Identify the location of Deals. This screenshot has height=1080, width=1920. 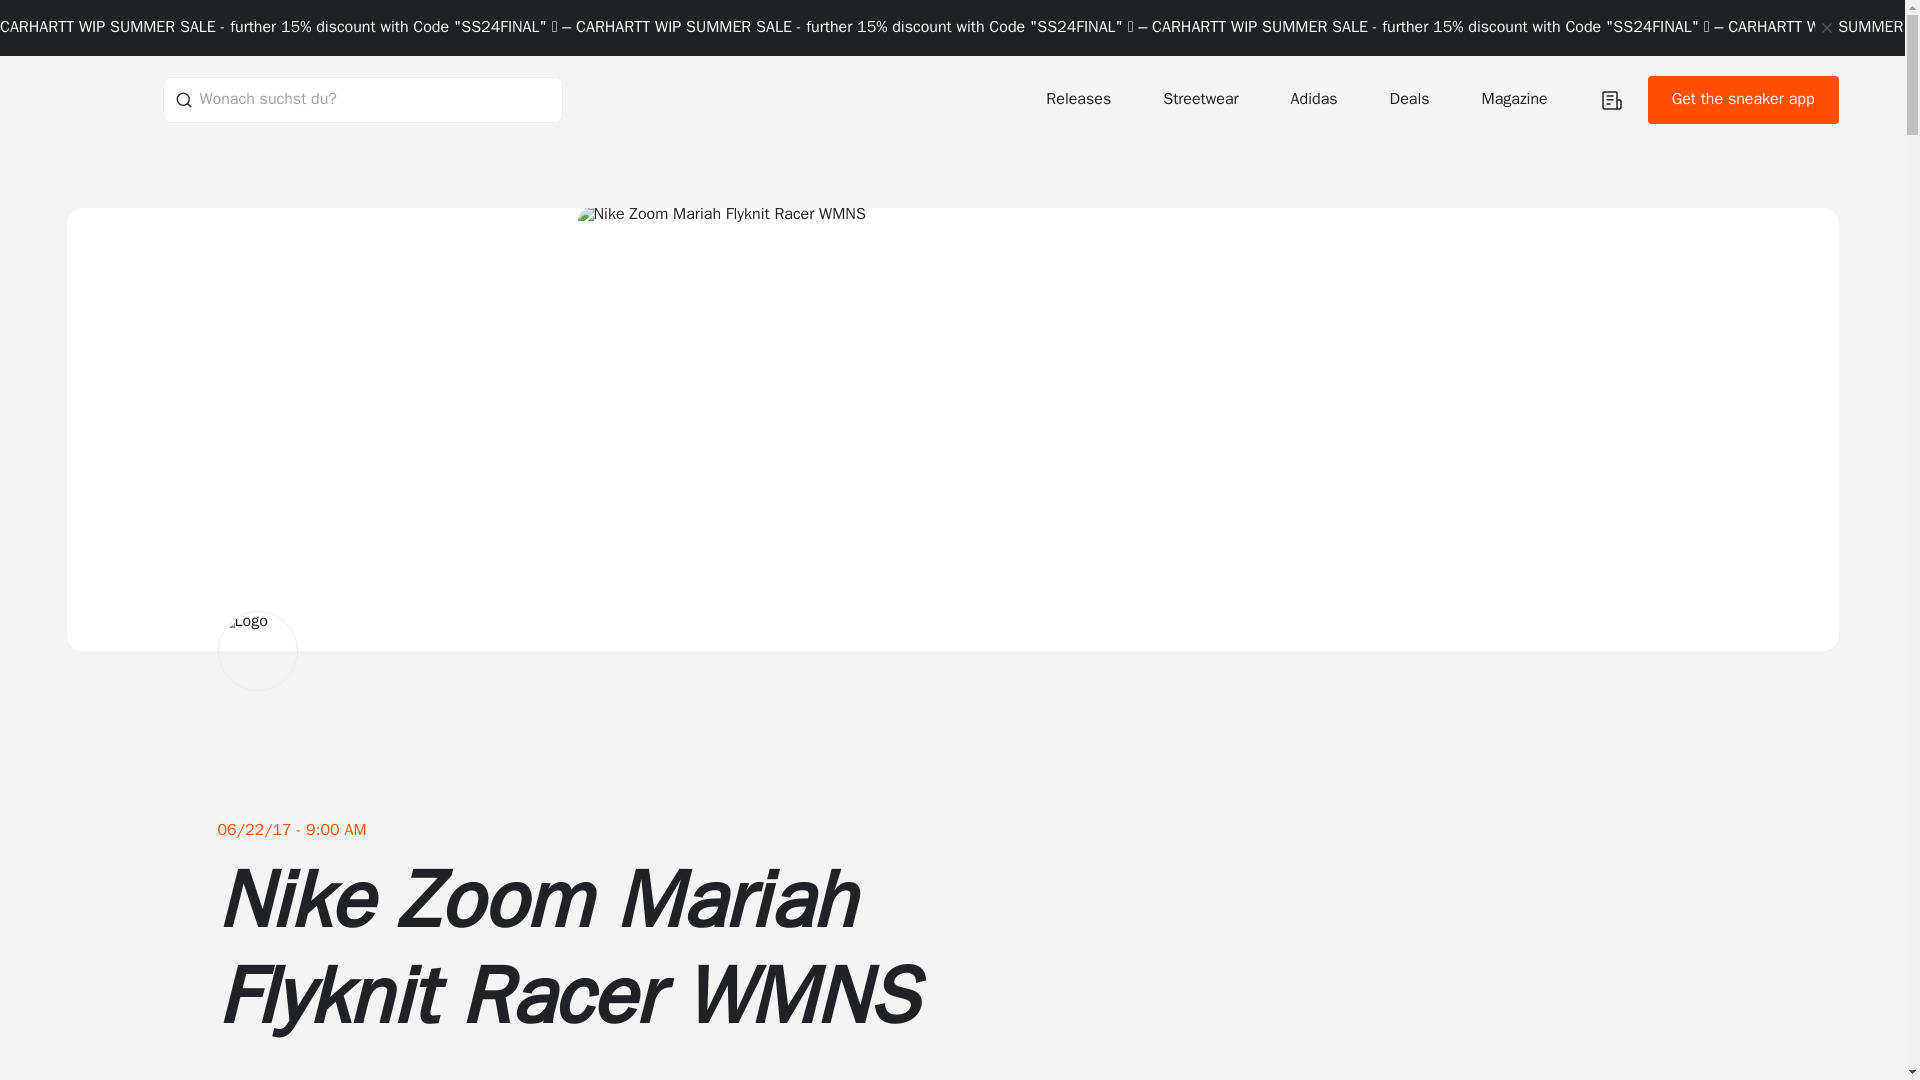
(1412, 99).